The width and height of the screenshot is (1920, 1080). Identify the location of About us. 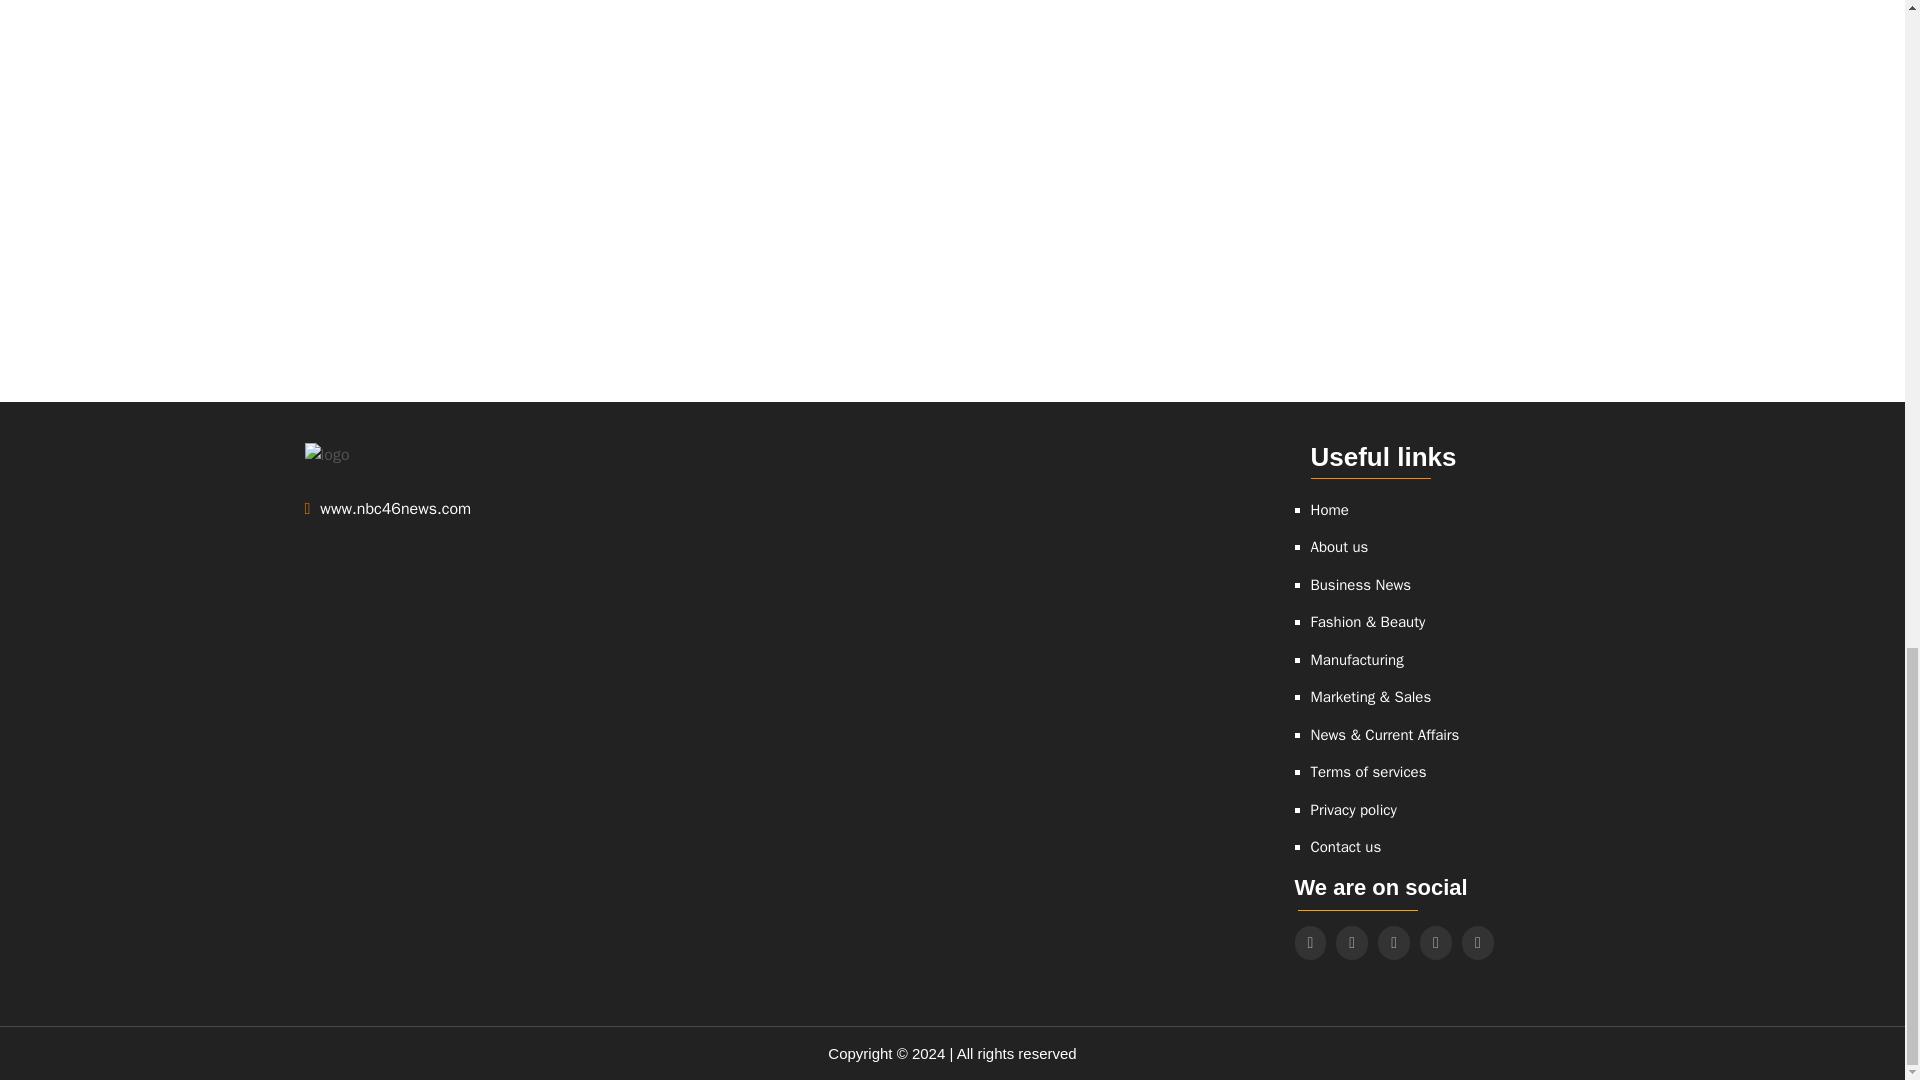
(1338, 547).